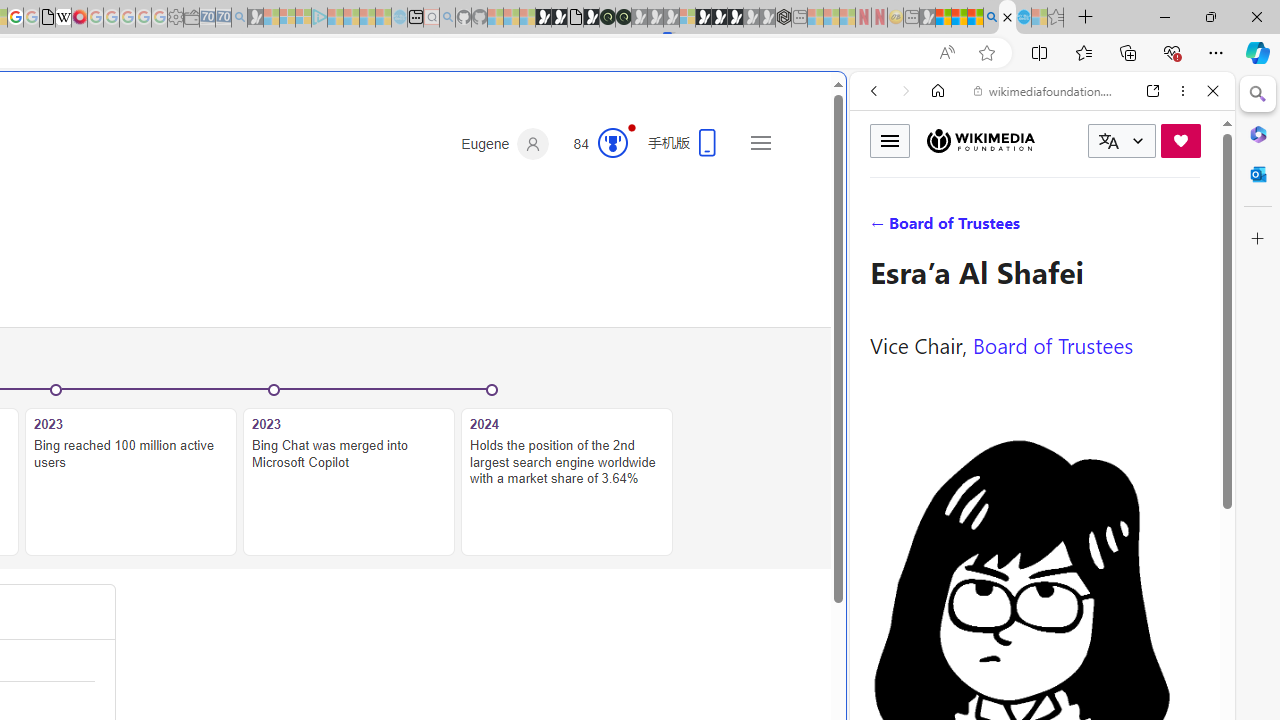  Describe the element at coordinates (882, 228) in the screenshot. I see `Search Filter, WEB` at that location.